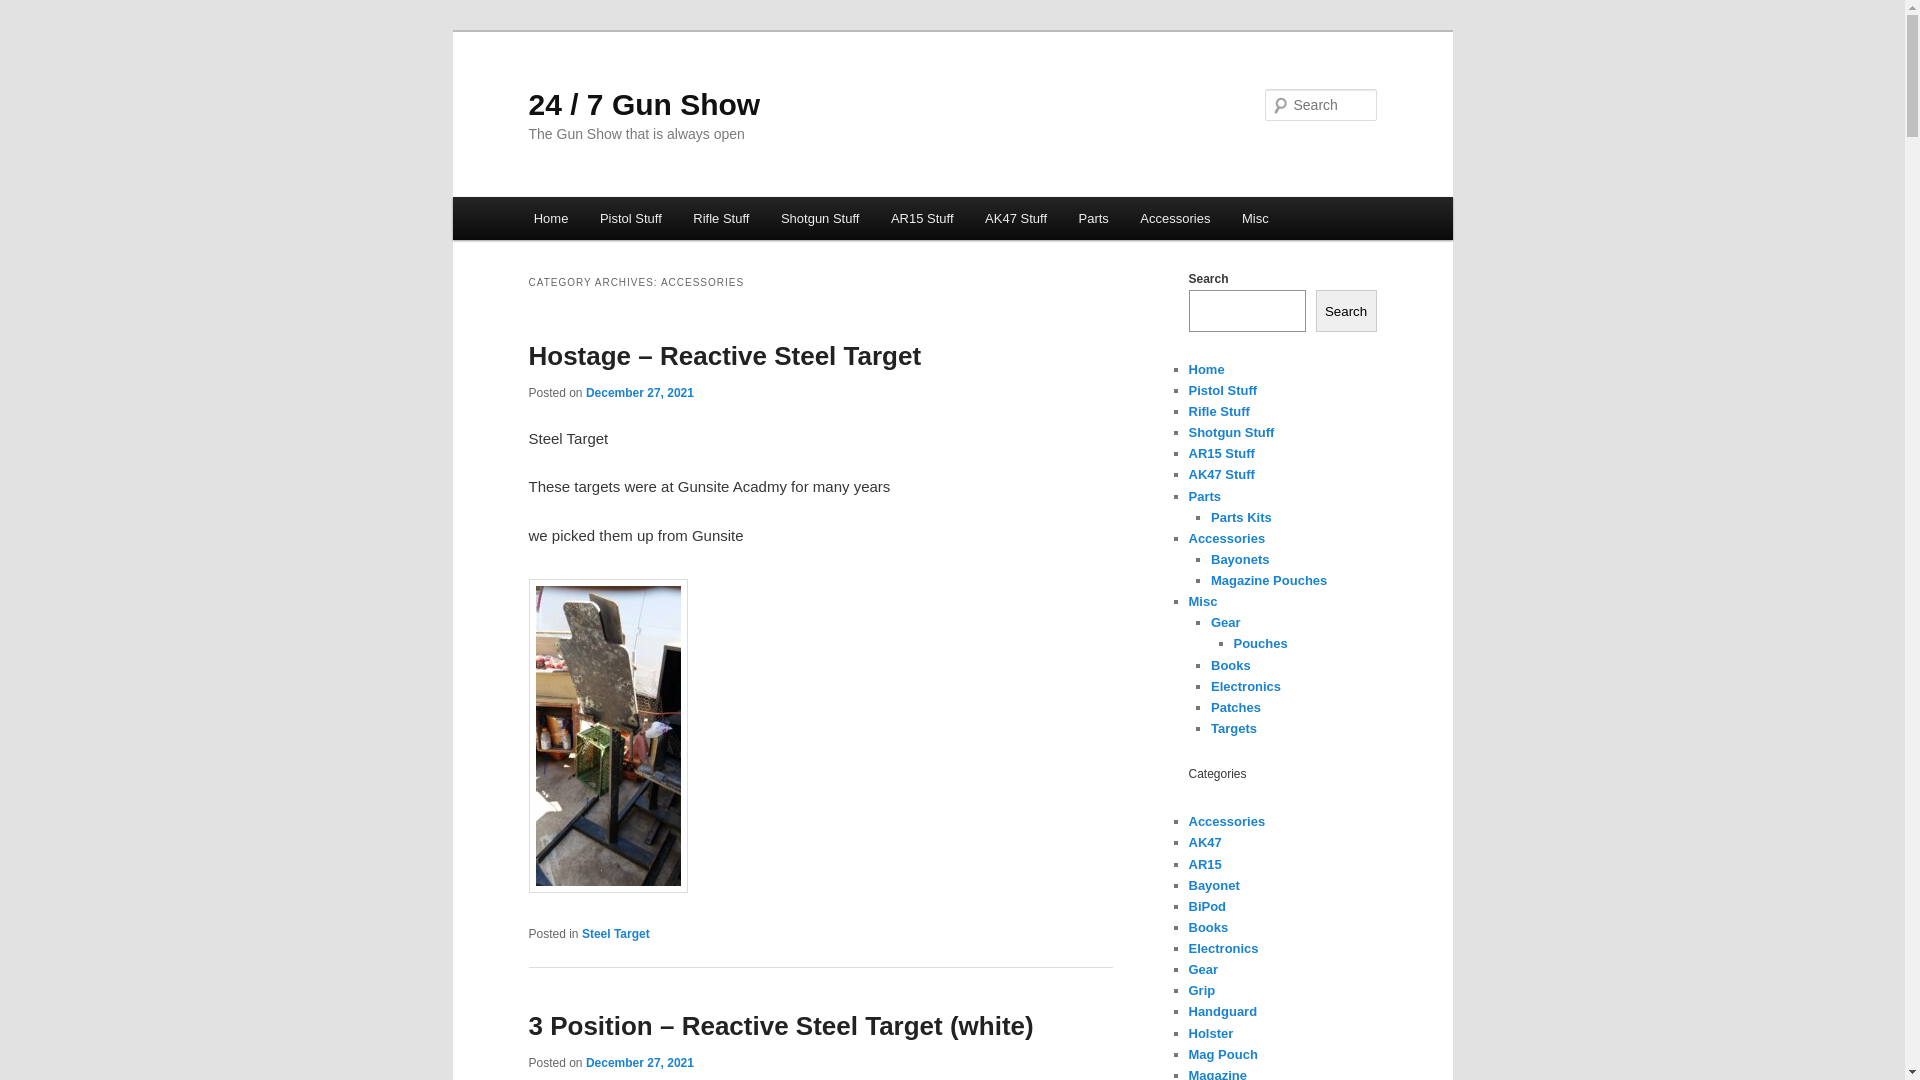  What do you see at coordinates (1231, 432) in the screenshot?
I see `Shotgun Stuff` at bounding box center [1231, 432].